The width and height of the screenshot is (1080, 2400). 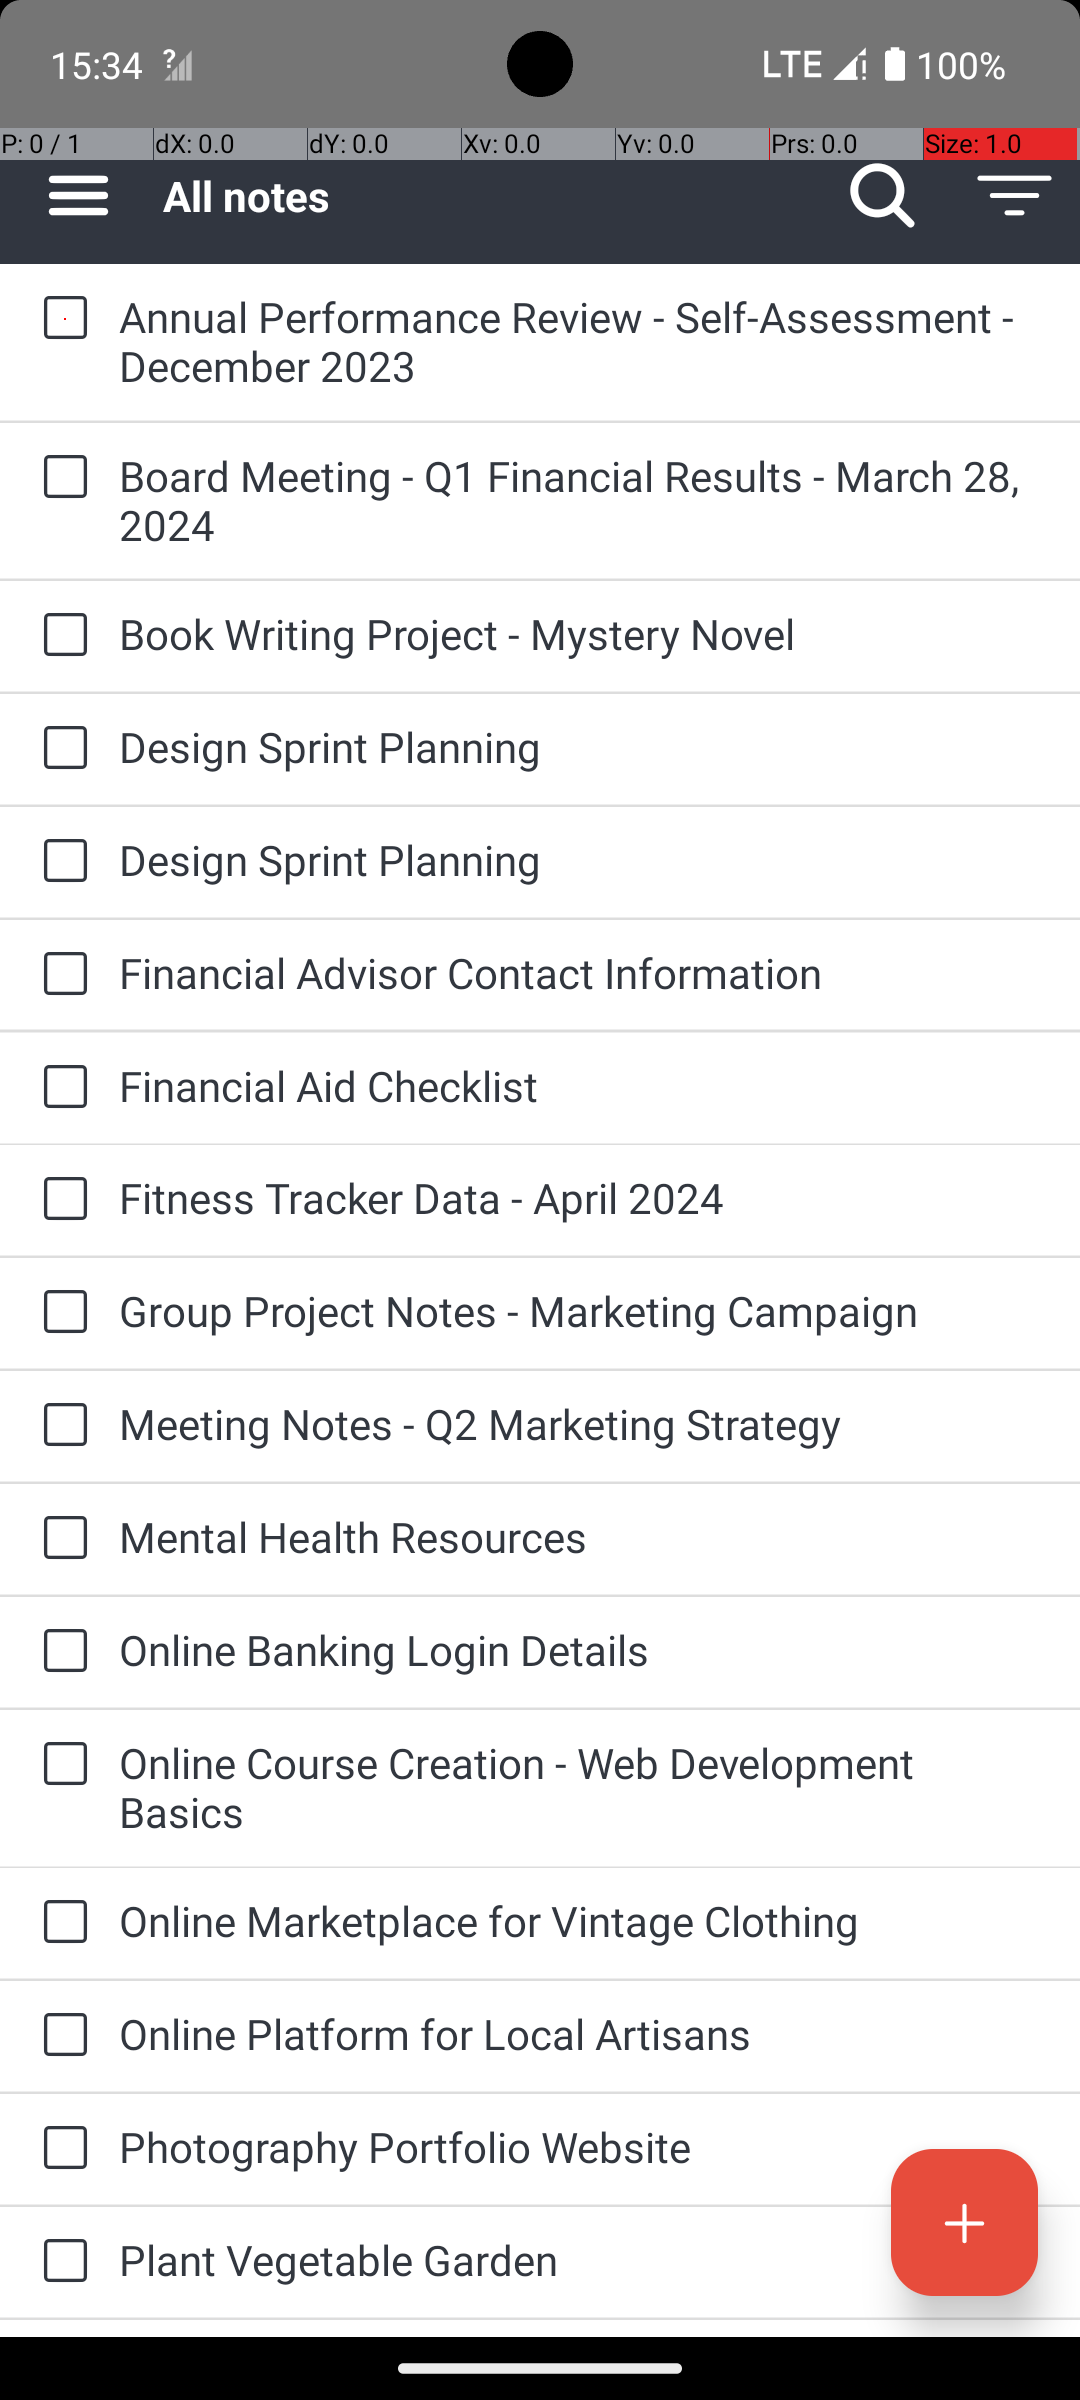 I want to click on Meeting Notes - Q2 Marketing Strategy, so click(x=580, y=1424).